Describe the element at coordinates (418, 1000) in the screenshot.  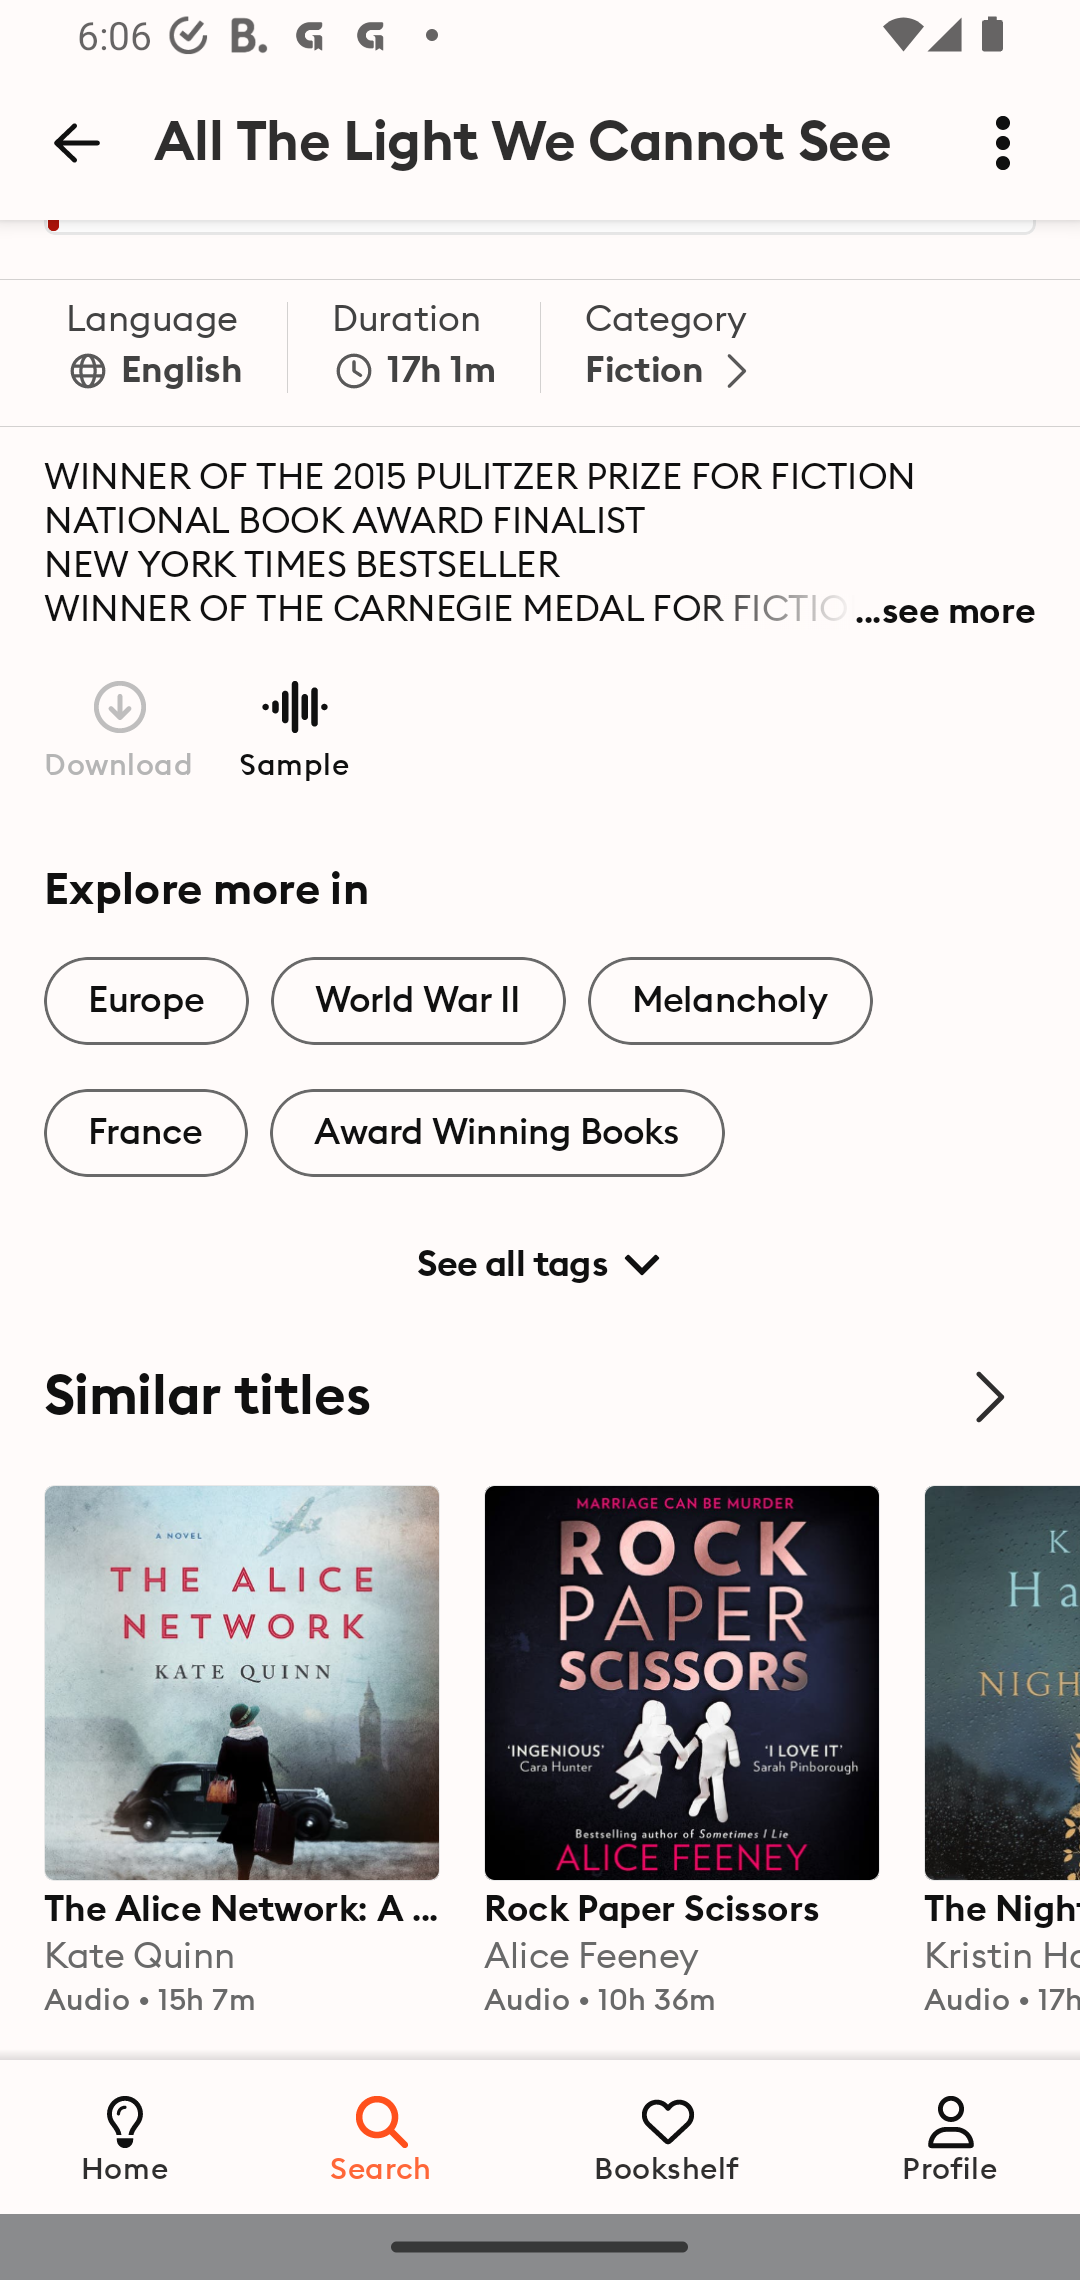
I see `World War II` at that location.